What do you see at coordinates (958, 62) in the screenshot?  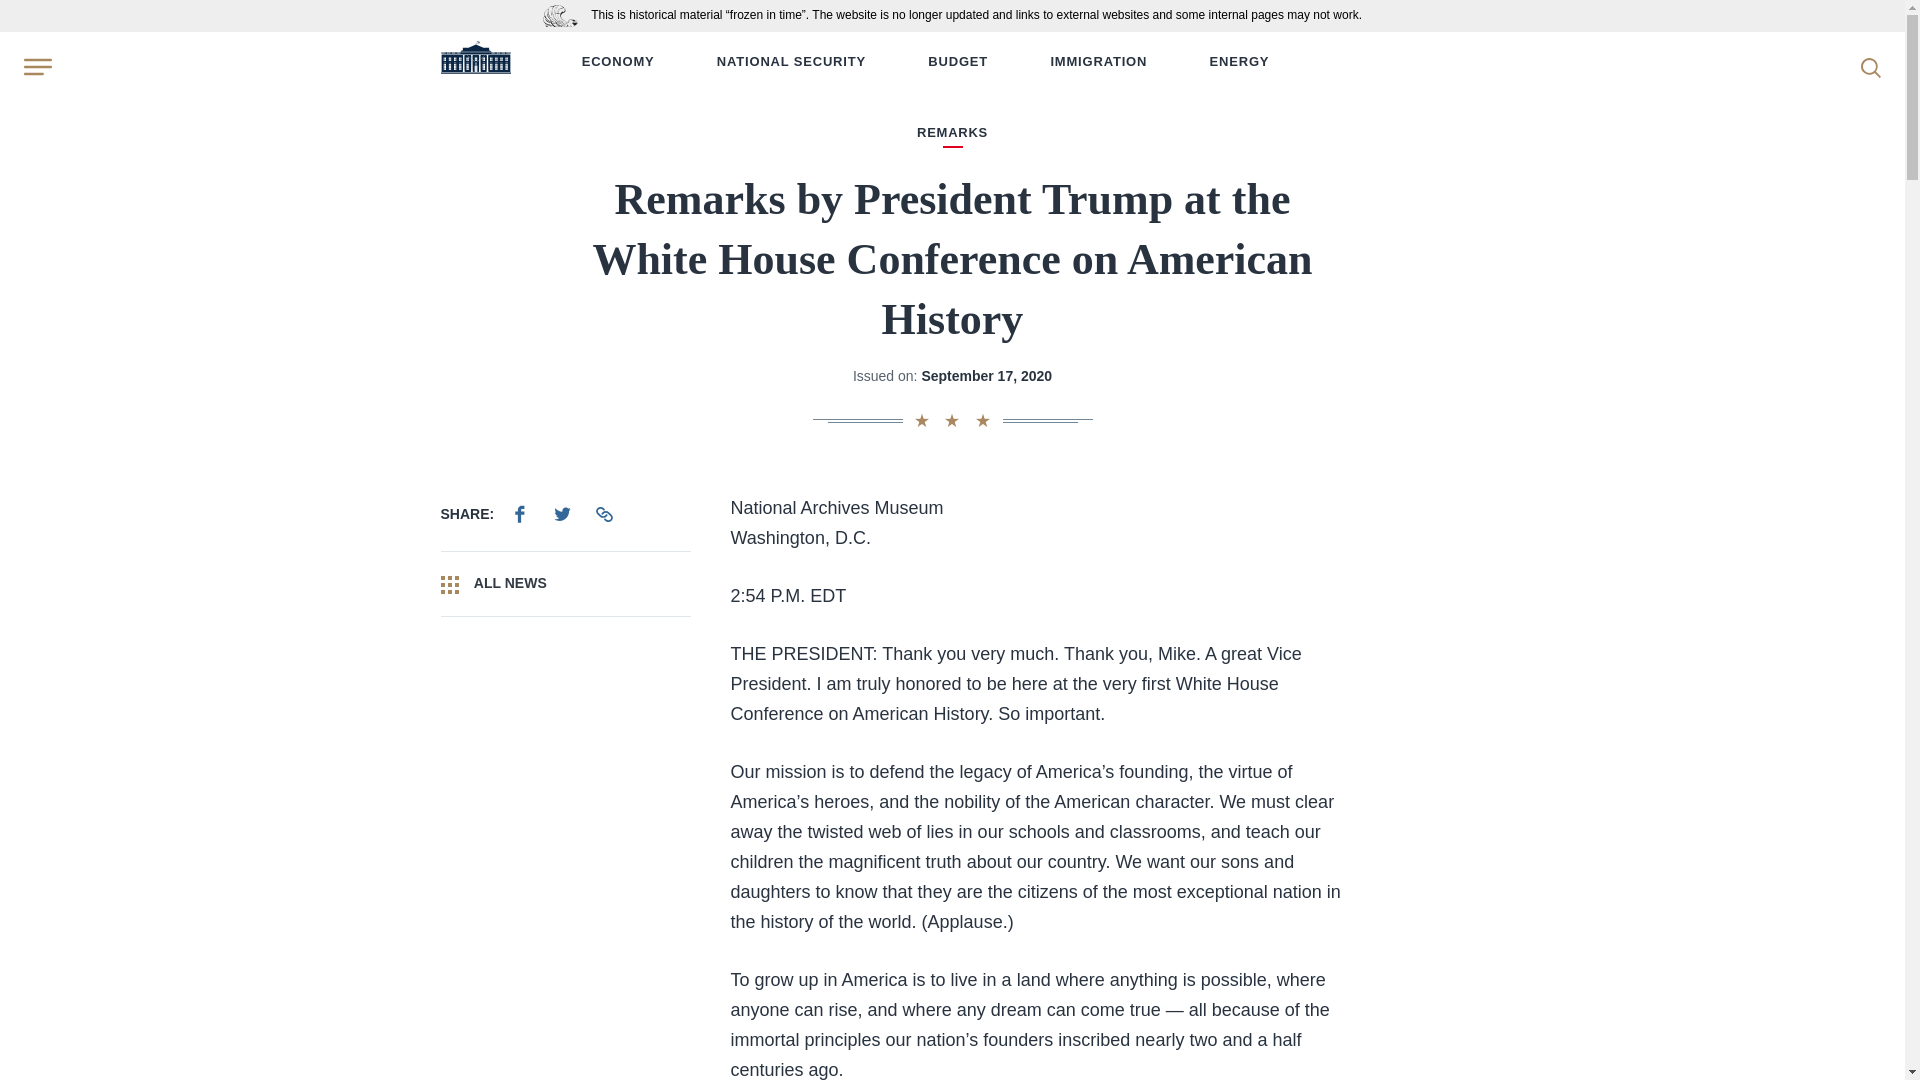 I see `BUDGET` at bounding box center [958, 62].